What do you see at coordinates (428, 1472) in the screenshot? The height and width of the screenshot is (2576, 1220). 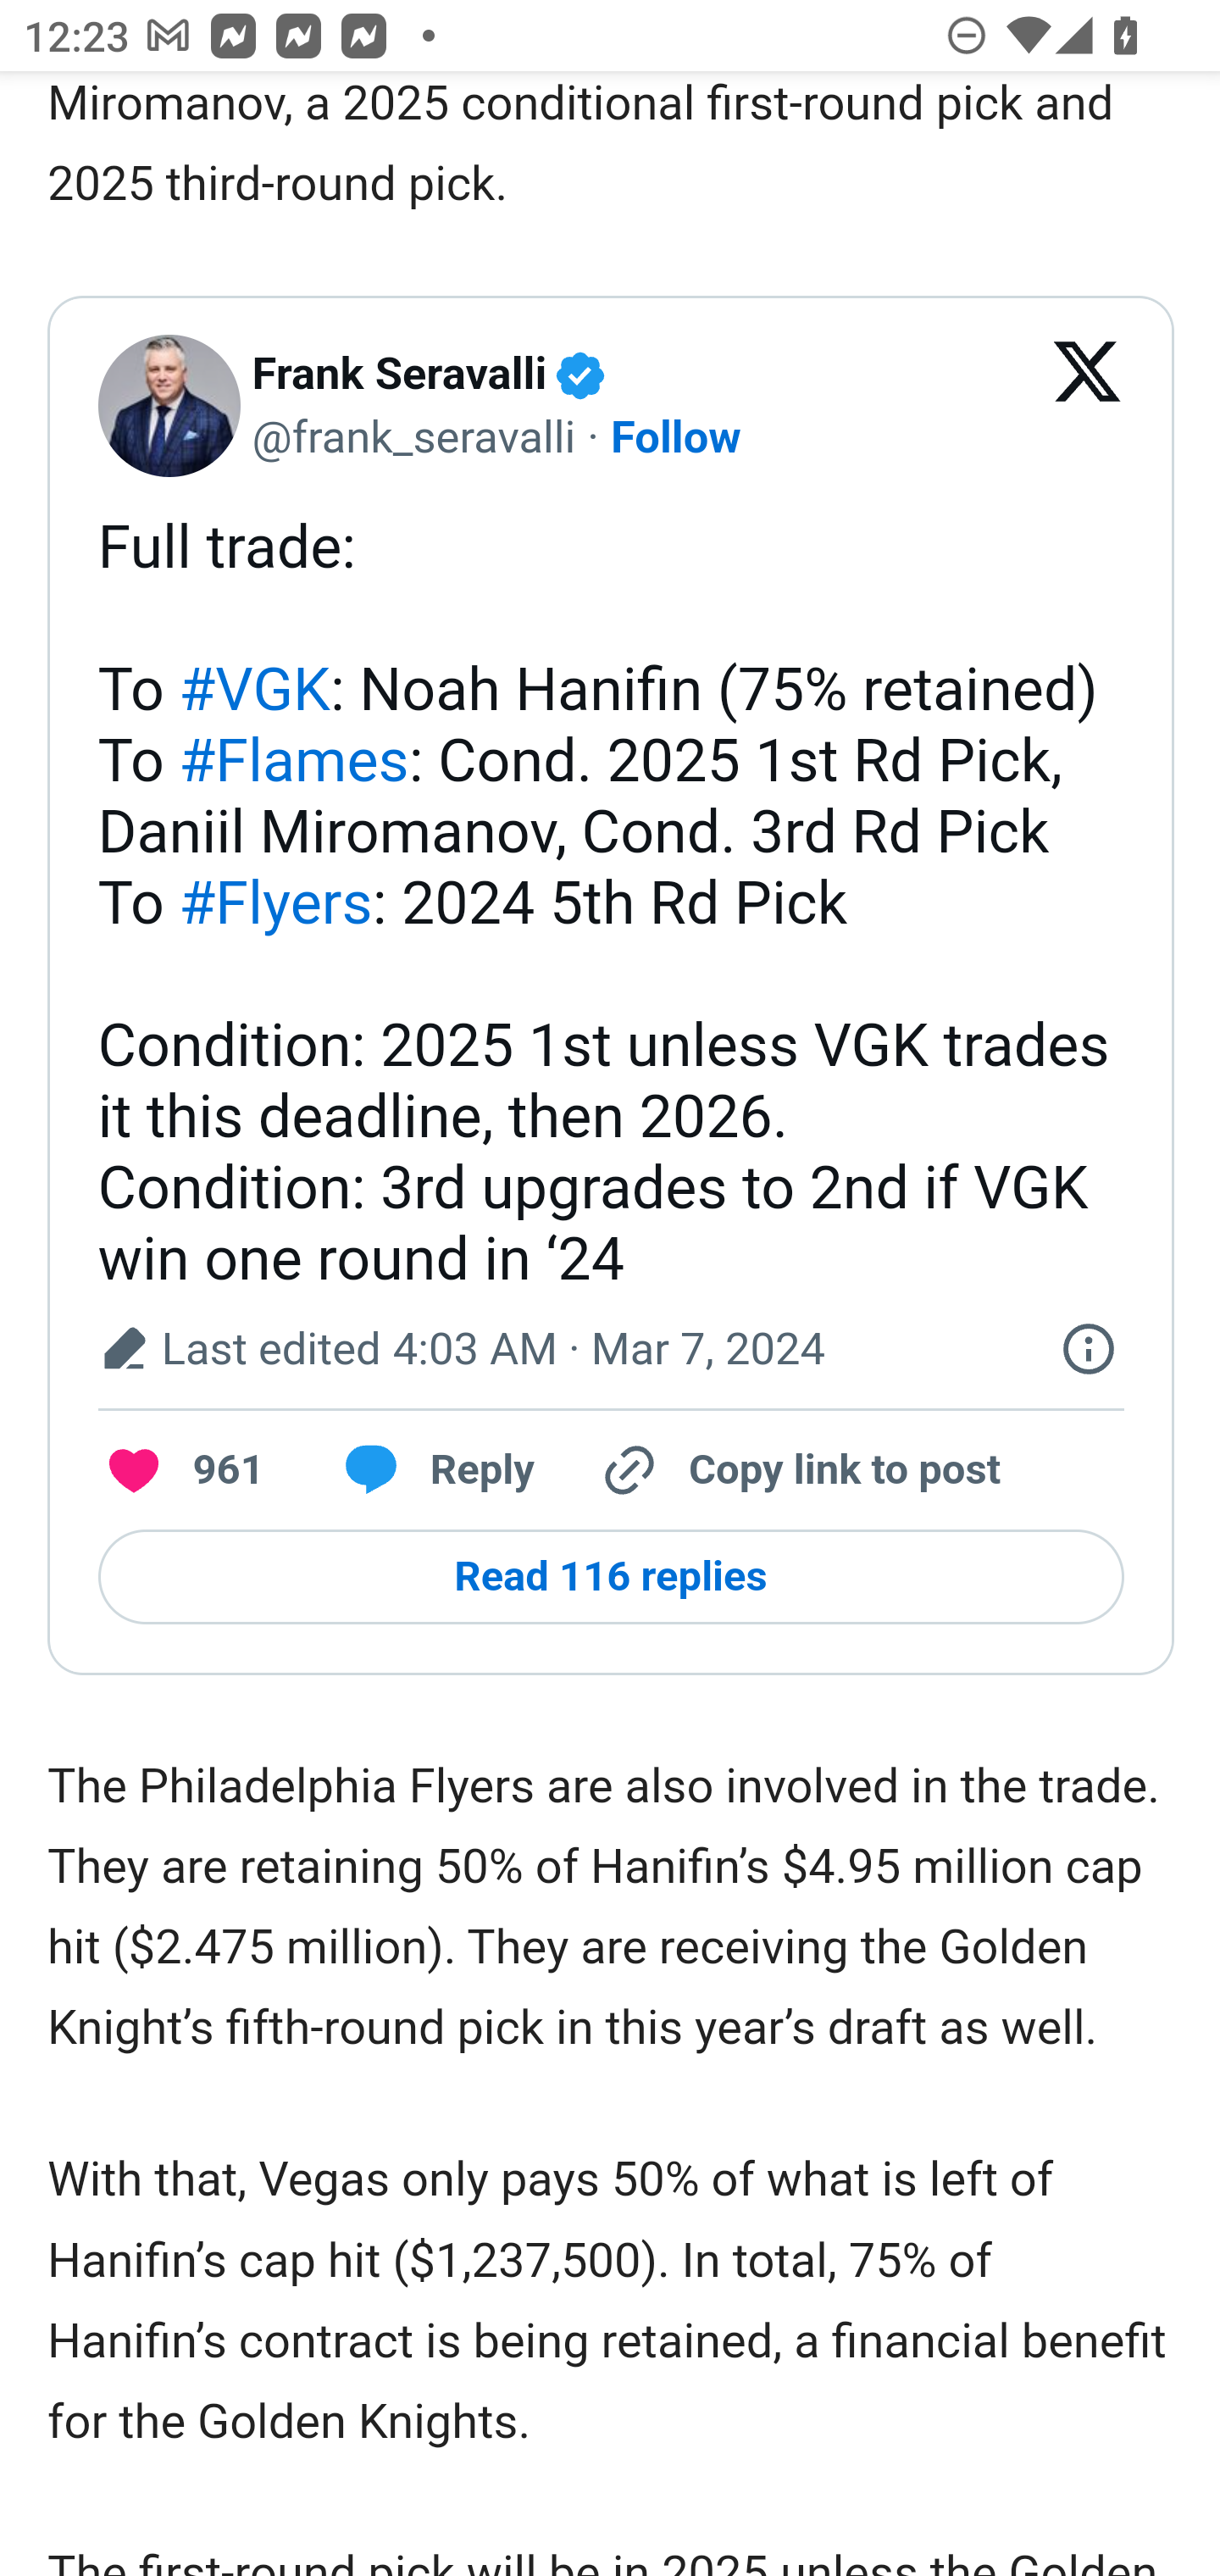 I see `Reply to this post on X Reply` at bounding box center [428, 1472].